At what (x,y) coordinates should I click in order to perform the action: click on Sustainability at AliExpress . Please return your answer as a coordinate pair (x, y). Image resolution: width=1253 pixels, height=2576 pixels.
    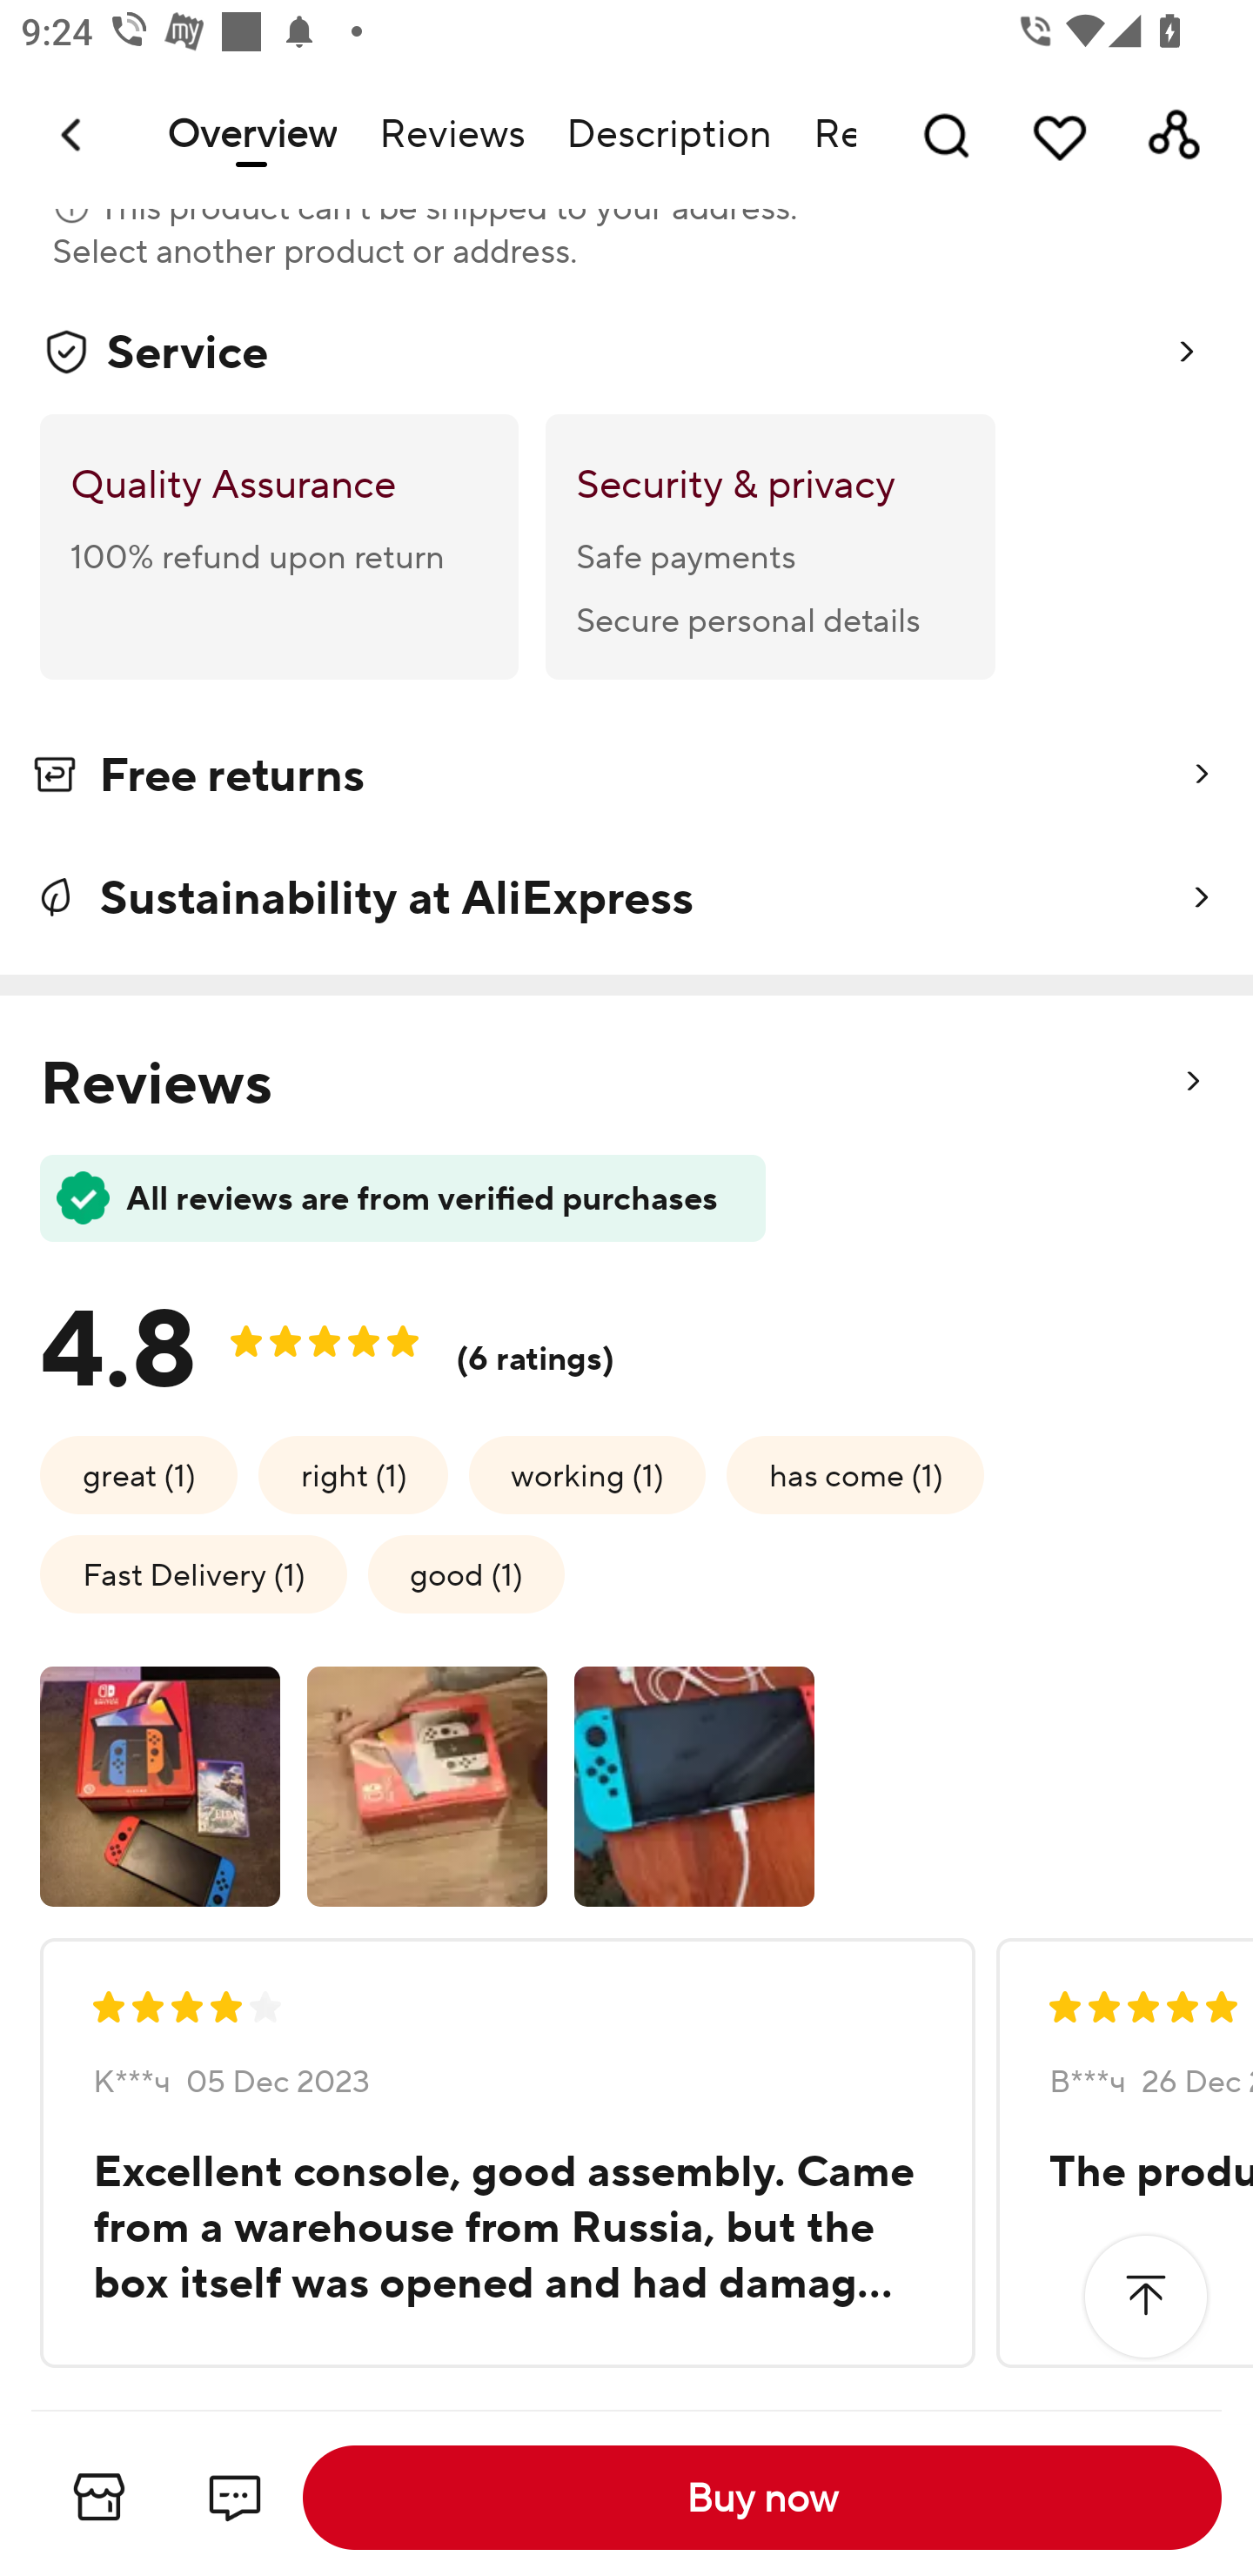
    Looking at the image, I should click on (626, 897).